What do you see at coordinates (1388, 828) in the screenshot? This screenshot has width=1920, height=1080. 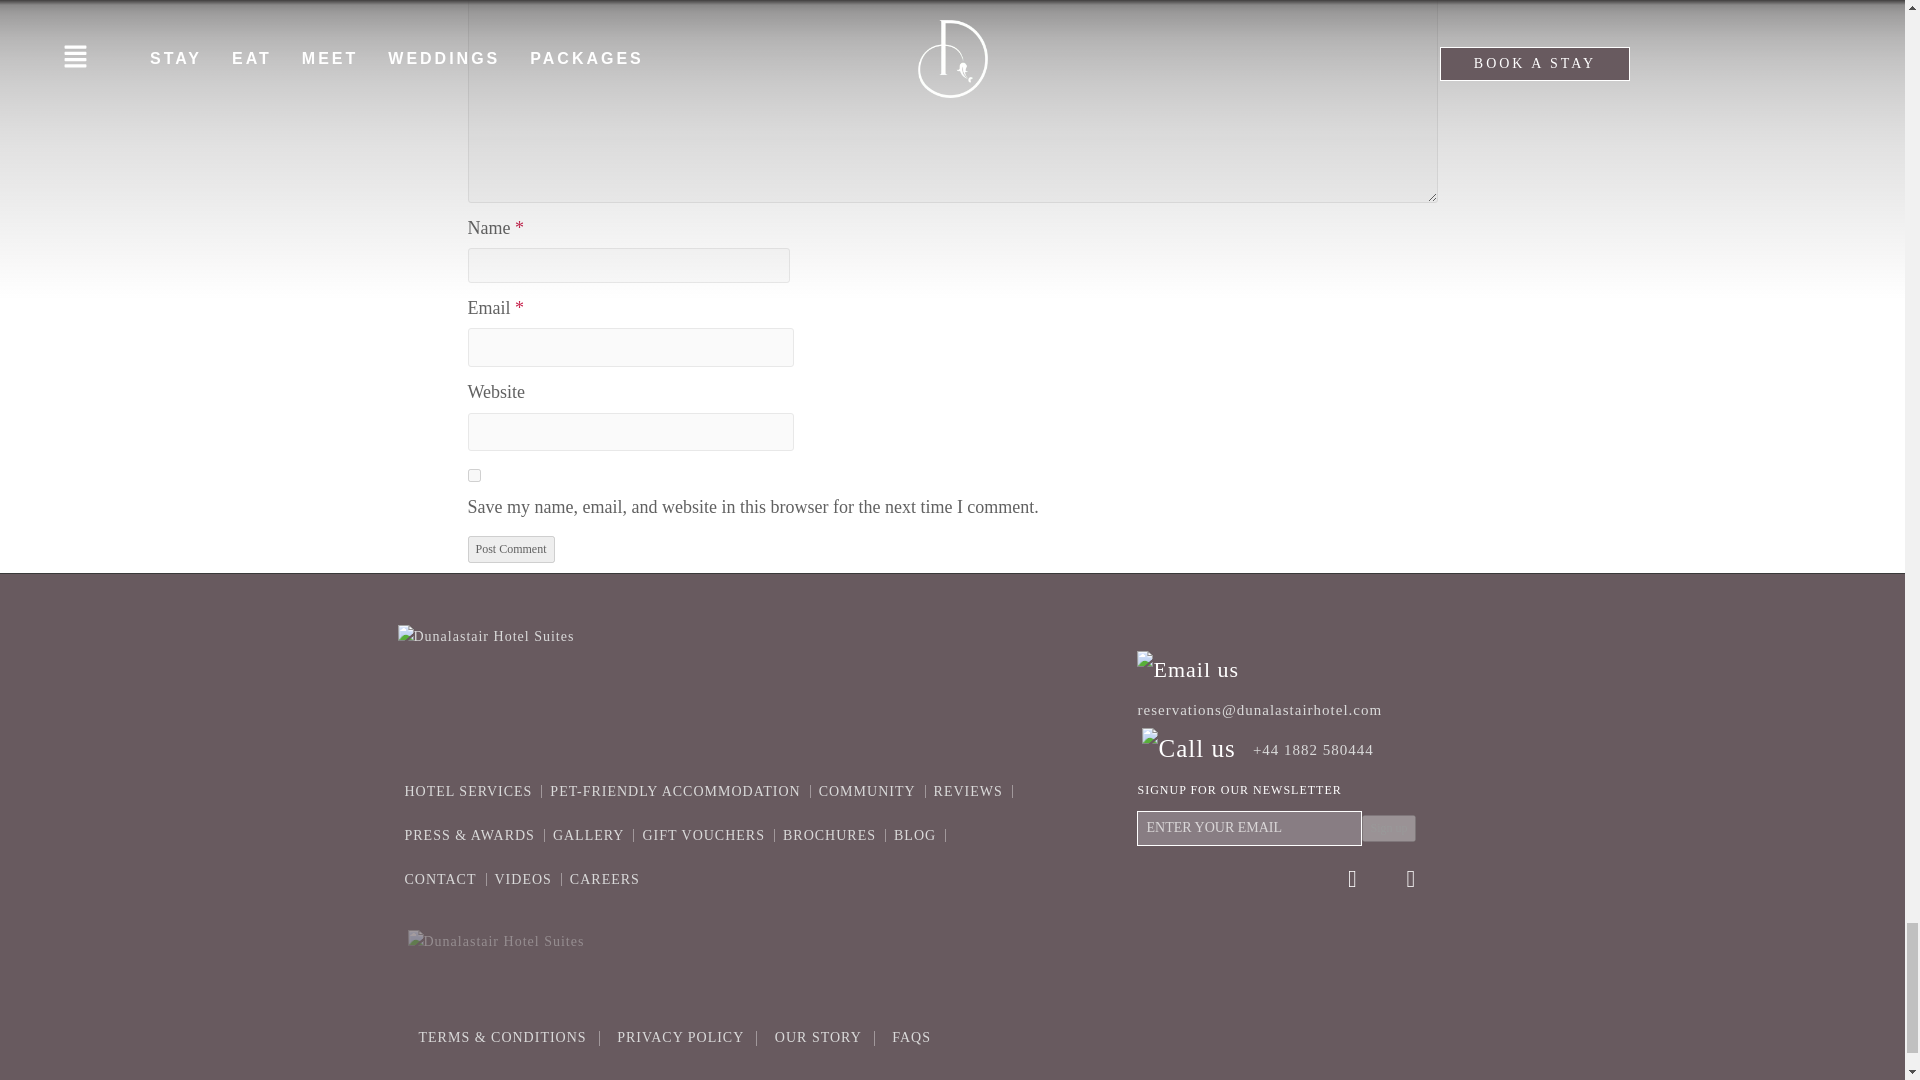 I see `Sign up` at bounding box center [1388, 828].